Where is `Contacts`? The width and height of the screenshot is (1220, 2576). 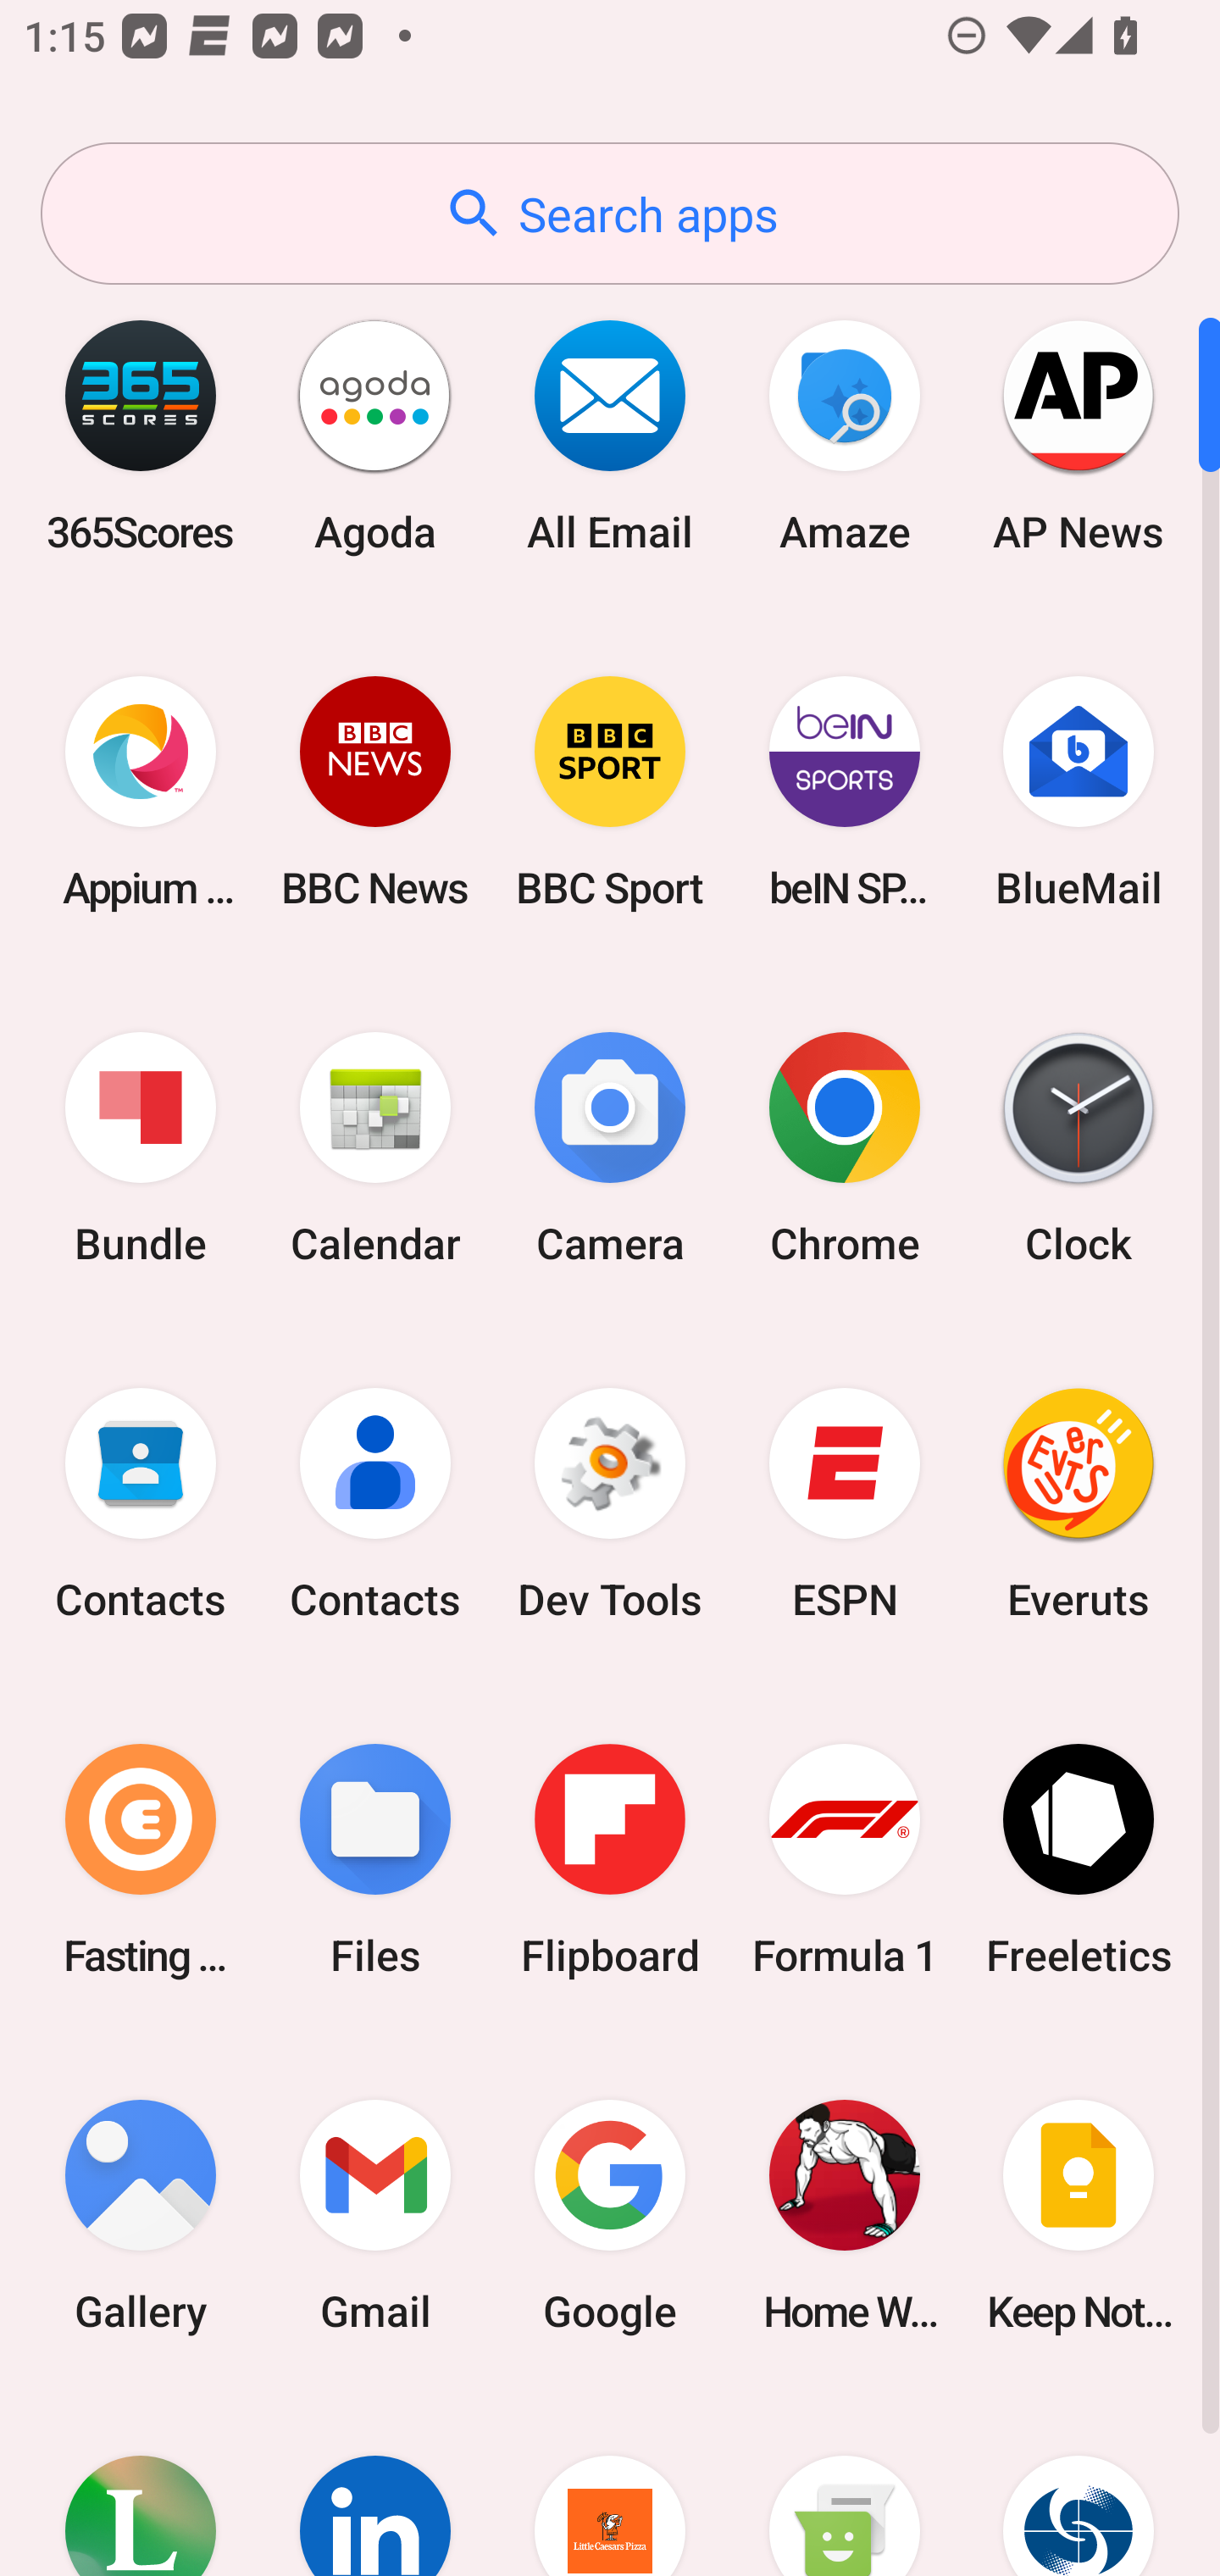
Contacts is located at coordinates (141, 1504).